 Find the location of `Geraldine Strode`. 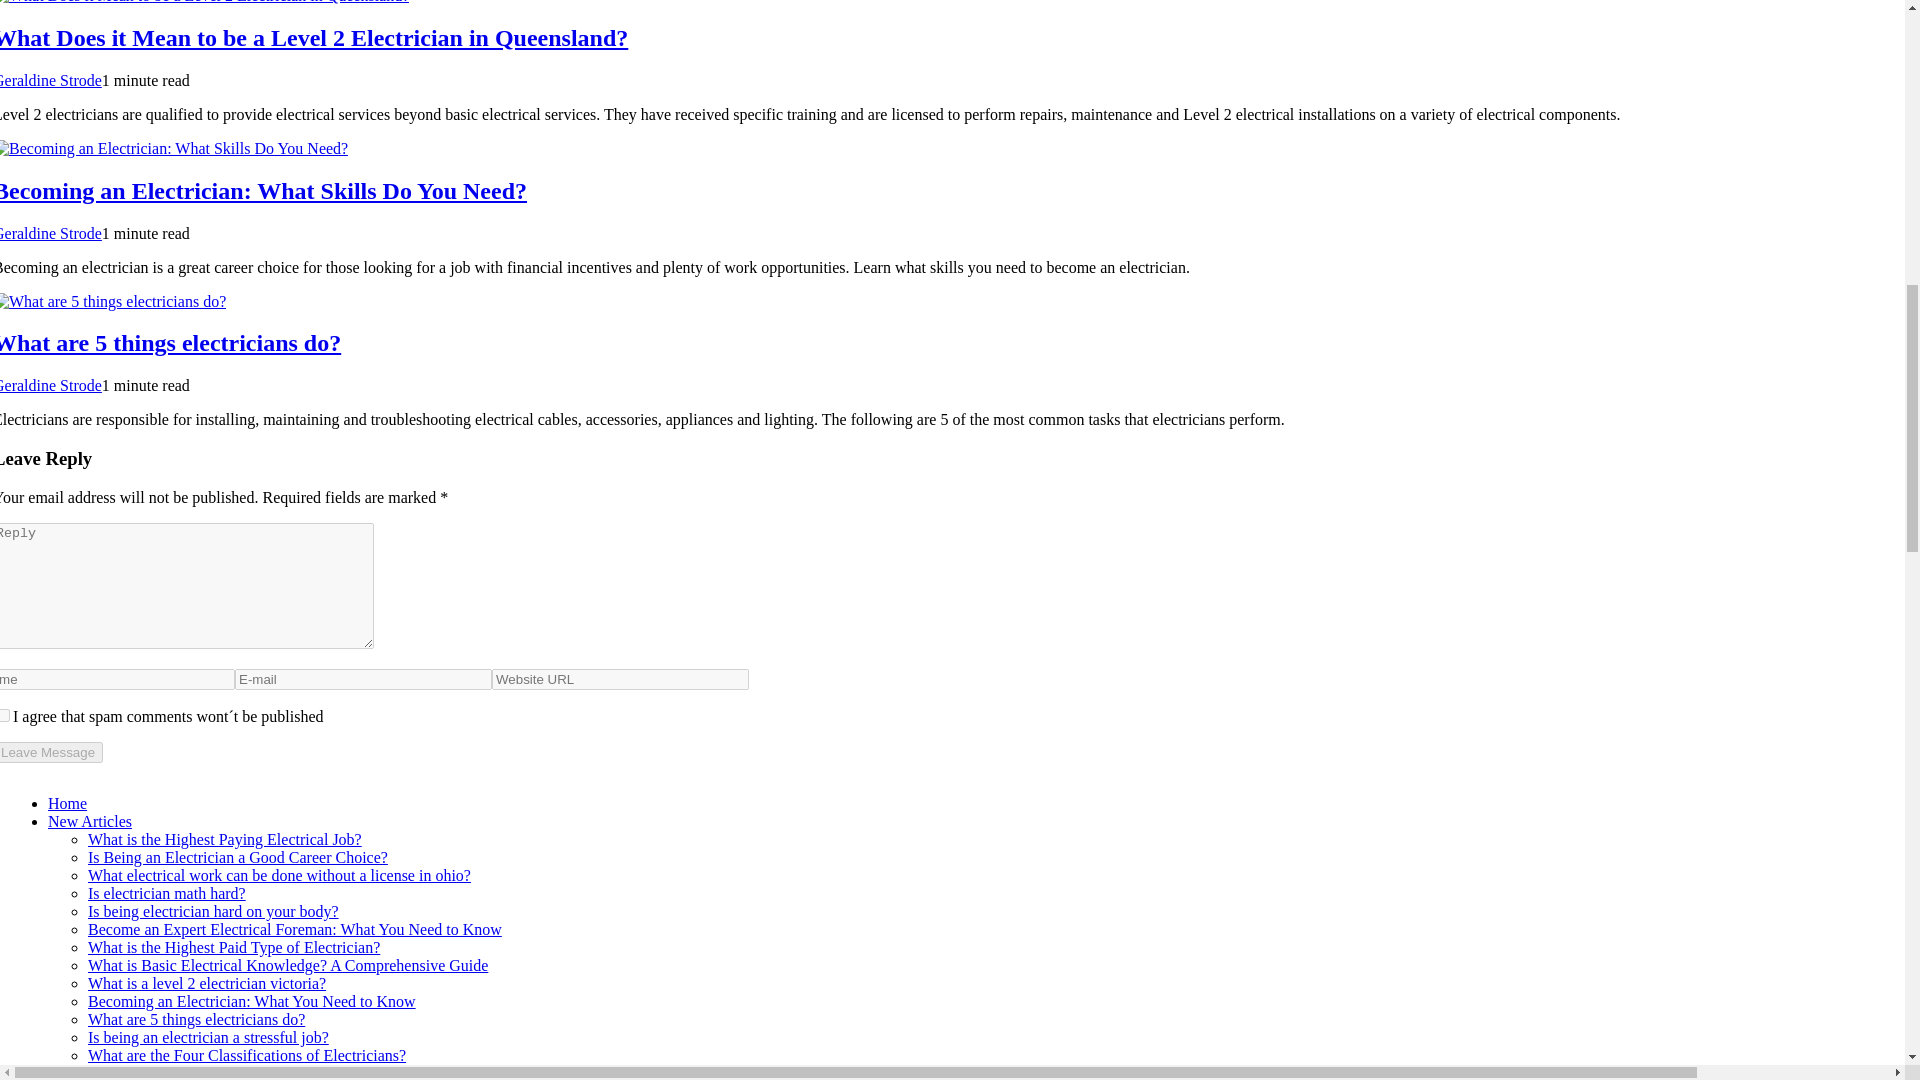

Geraldine Strode is located at coordinates (50, 232).